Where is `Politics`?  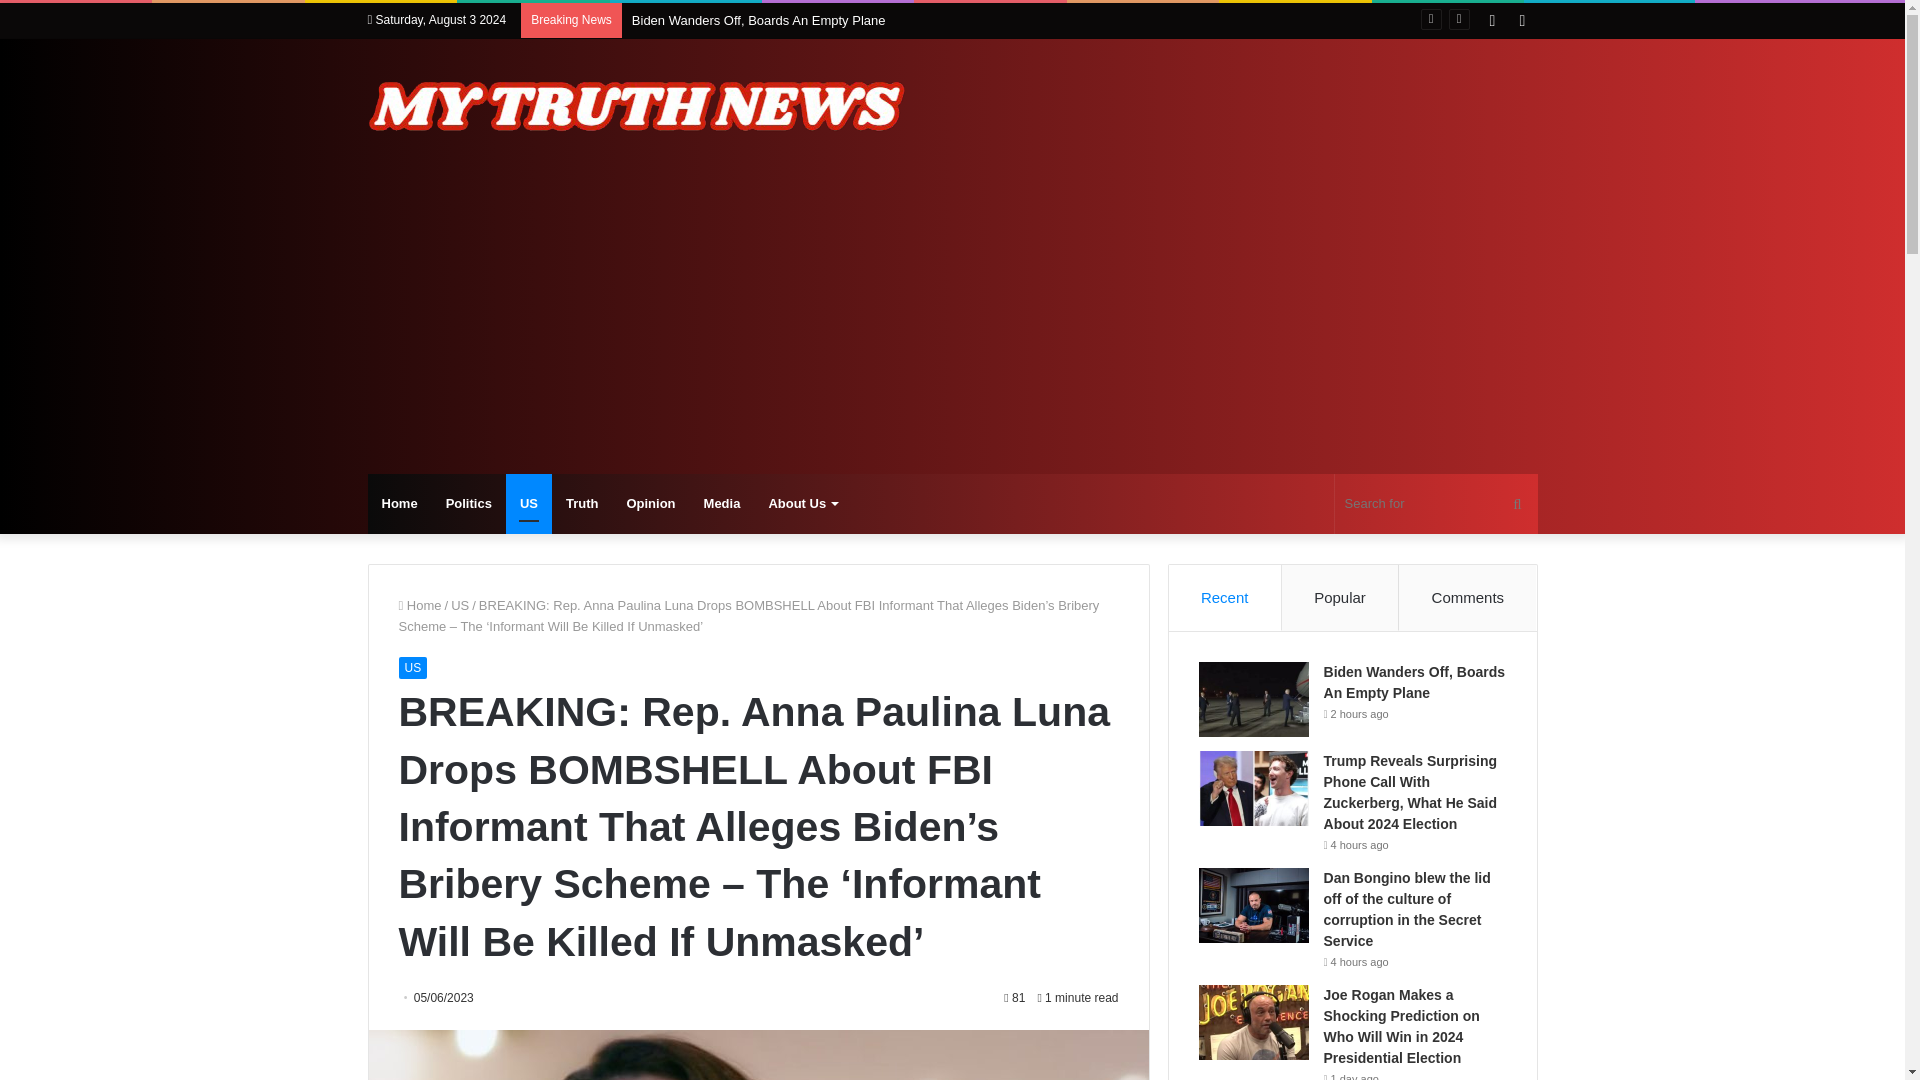
Politics is located at coordinates (469, 504).